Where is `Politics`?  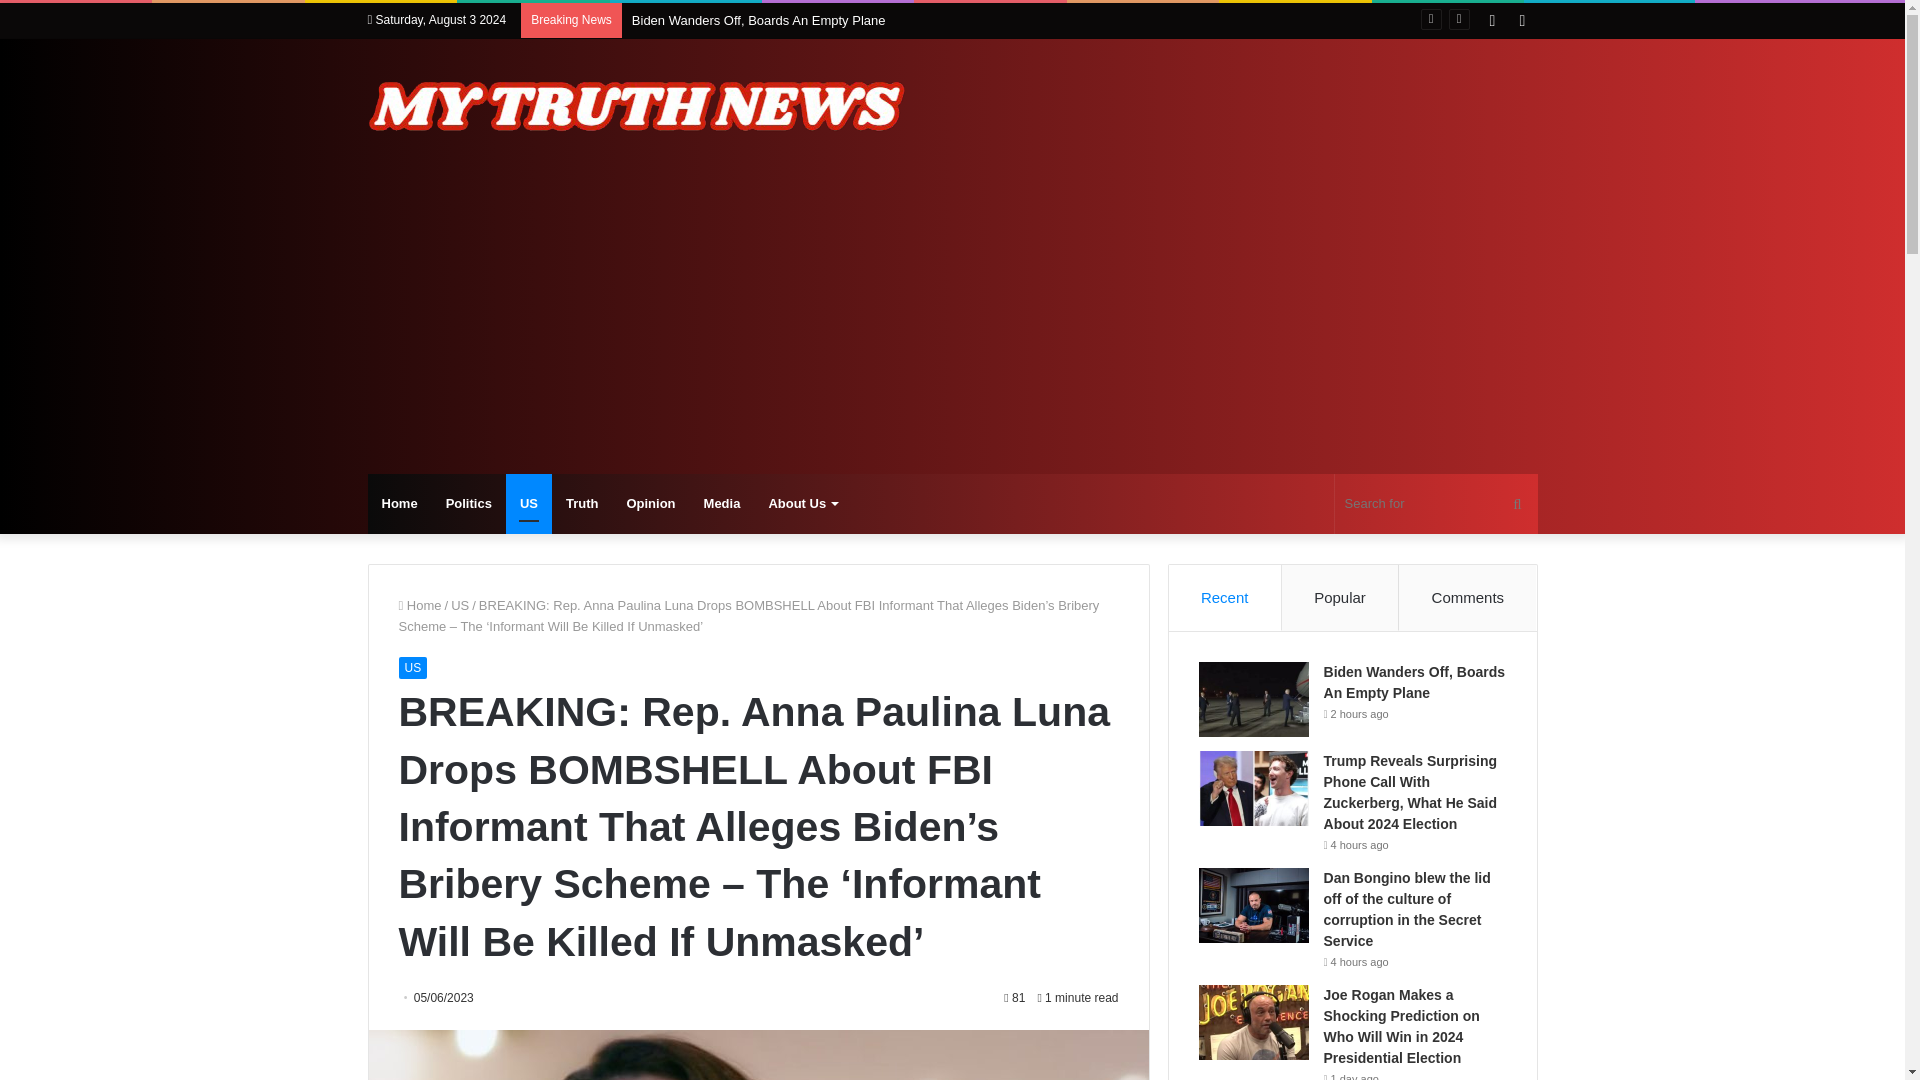
Politics is located at coordinates (469, 504).